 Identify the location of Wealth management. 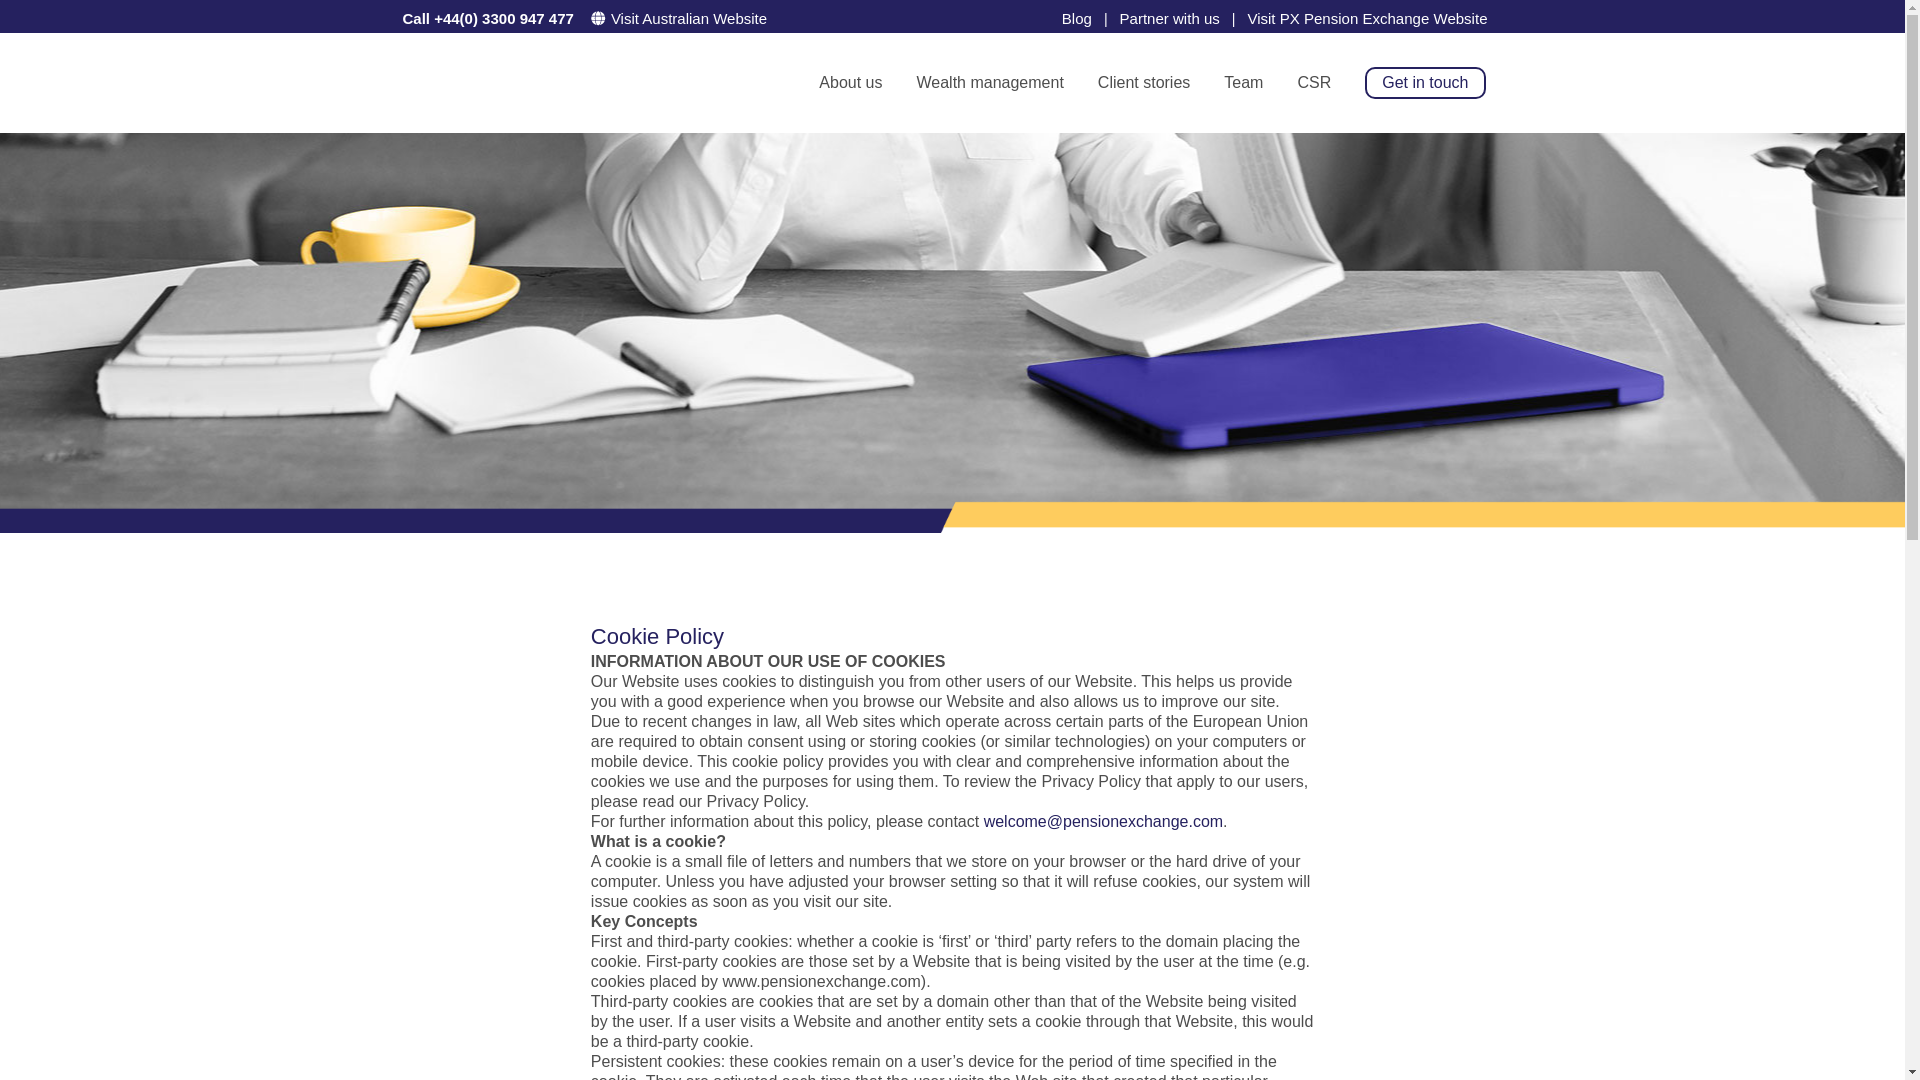
(988, 82).